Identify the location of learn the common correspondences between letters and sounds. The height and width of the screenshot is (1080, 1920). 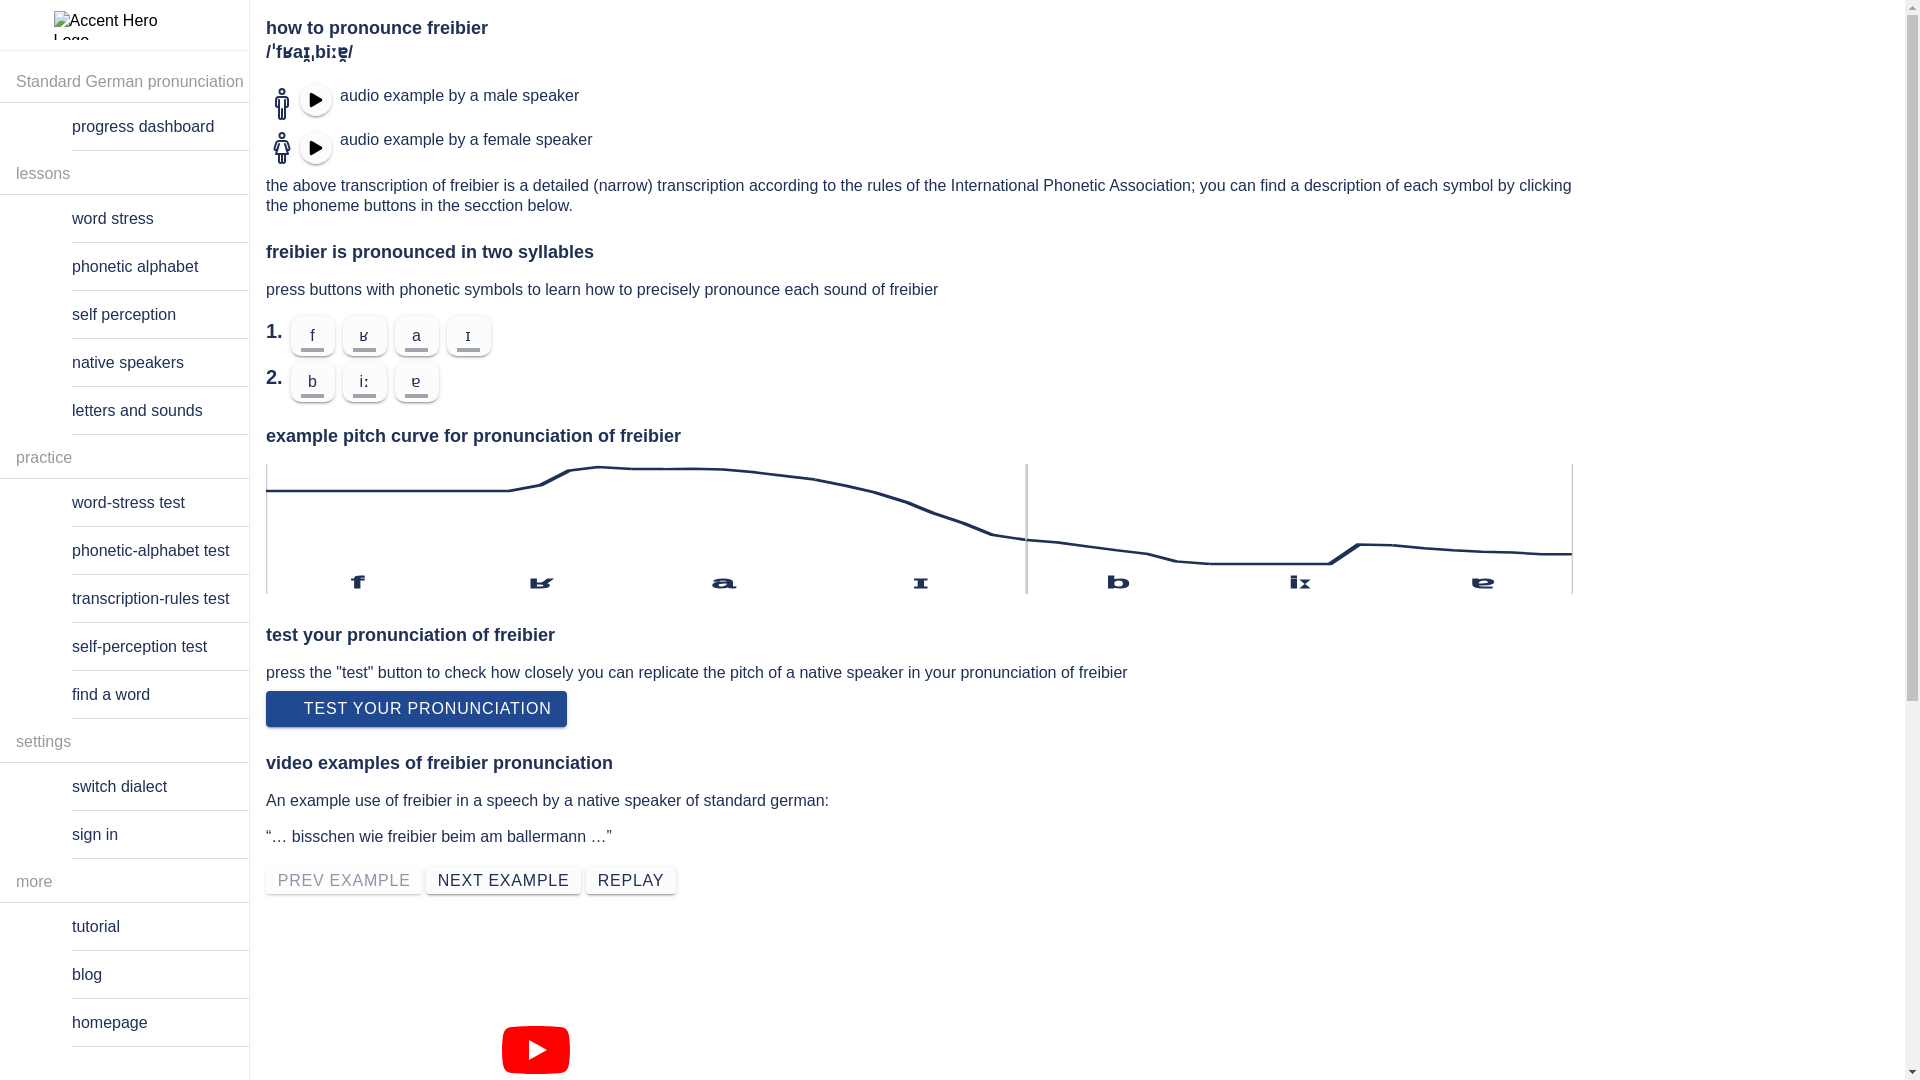
(152, 410).